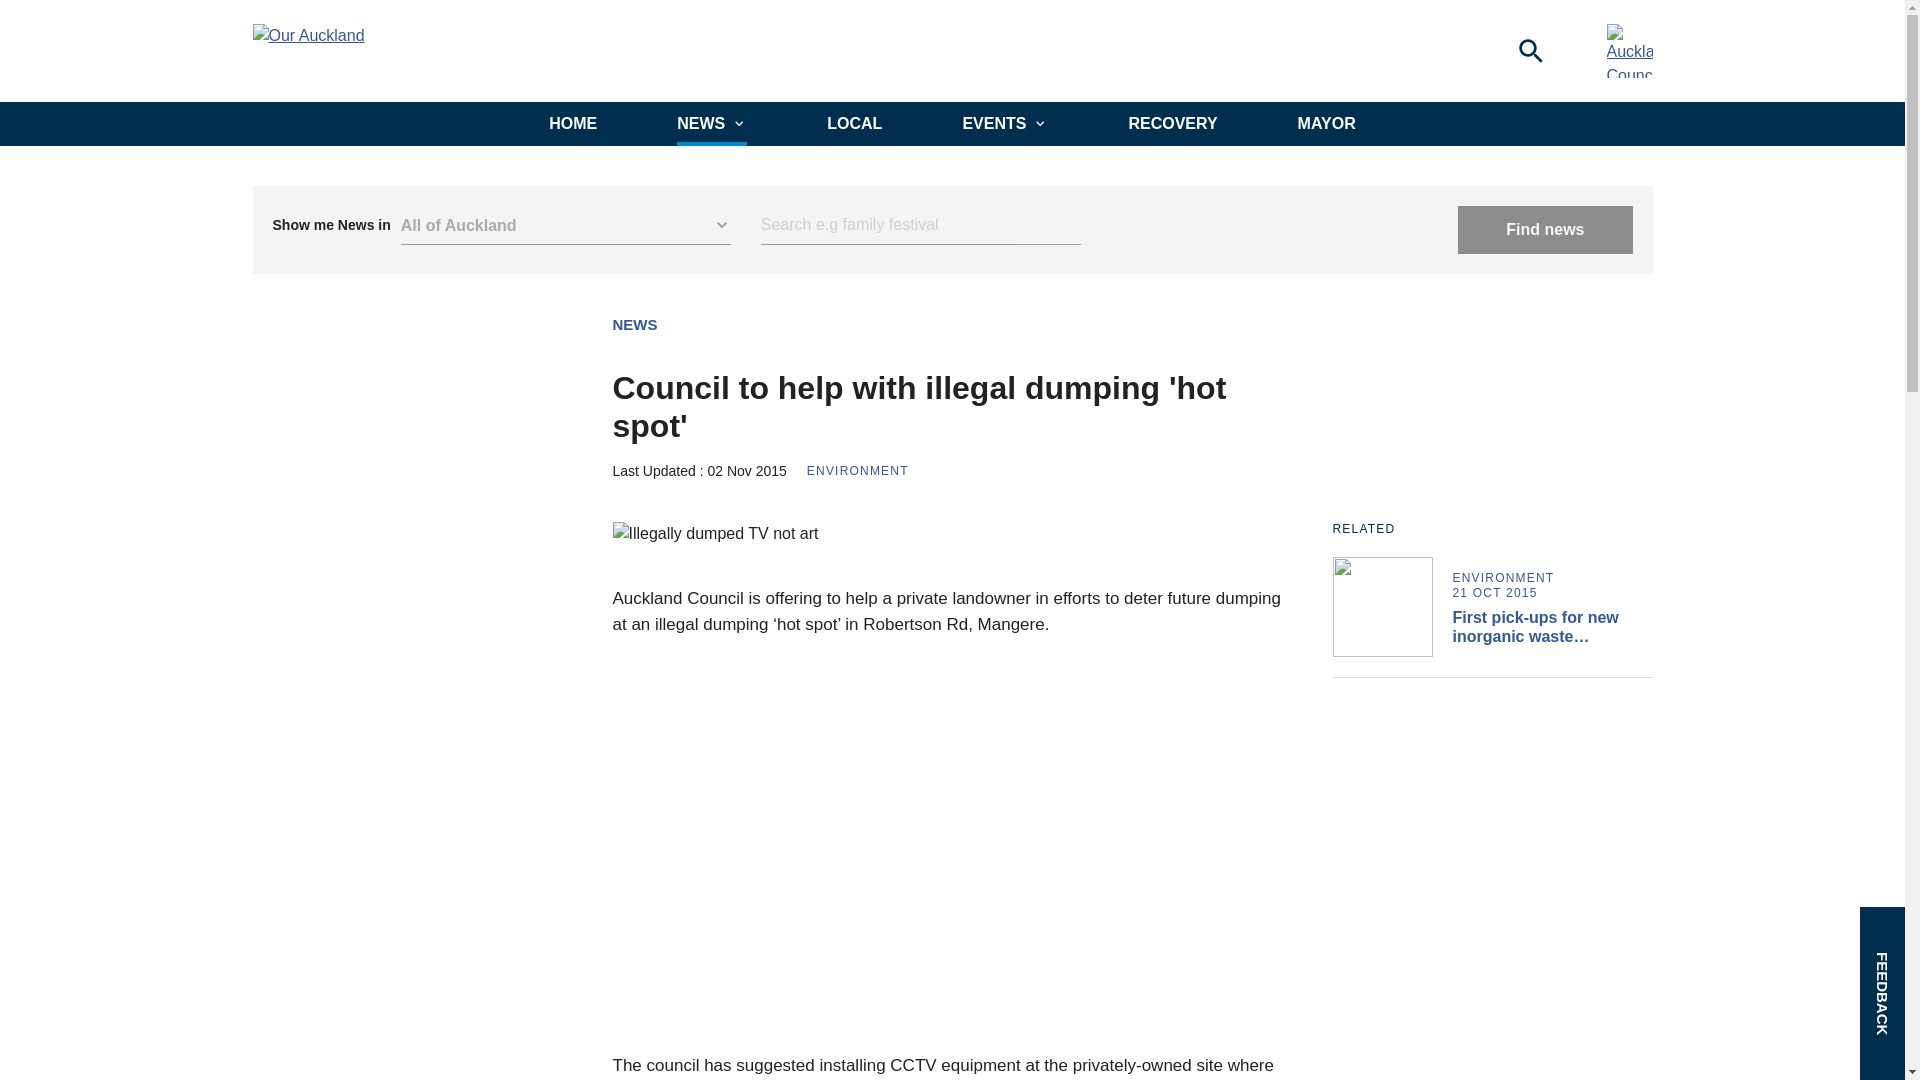  I want to click on ENVIRONMENT, so click(857, 471).